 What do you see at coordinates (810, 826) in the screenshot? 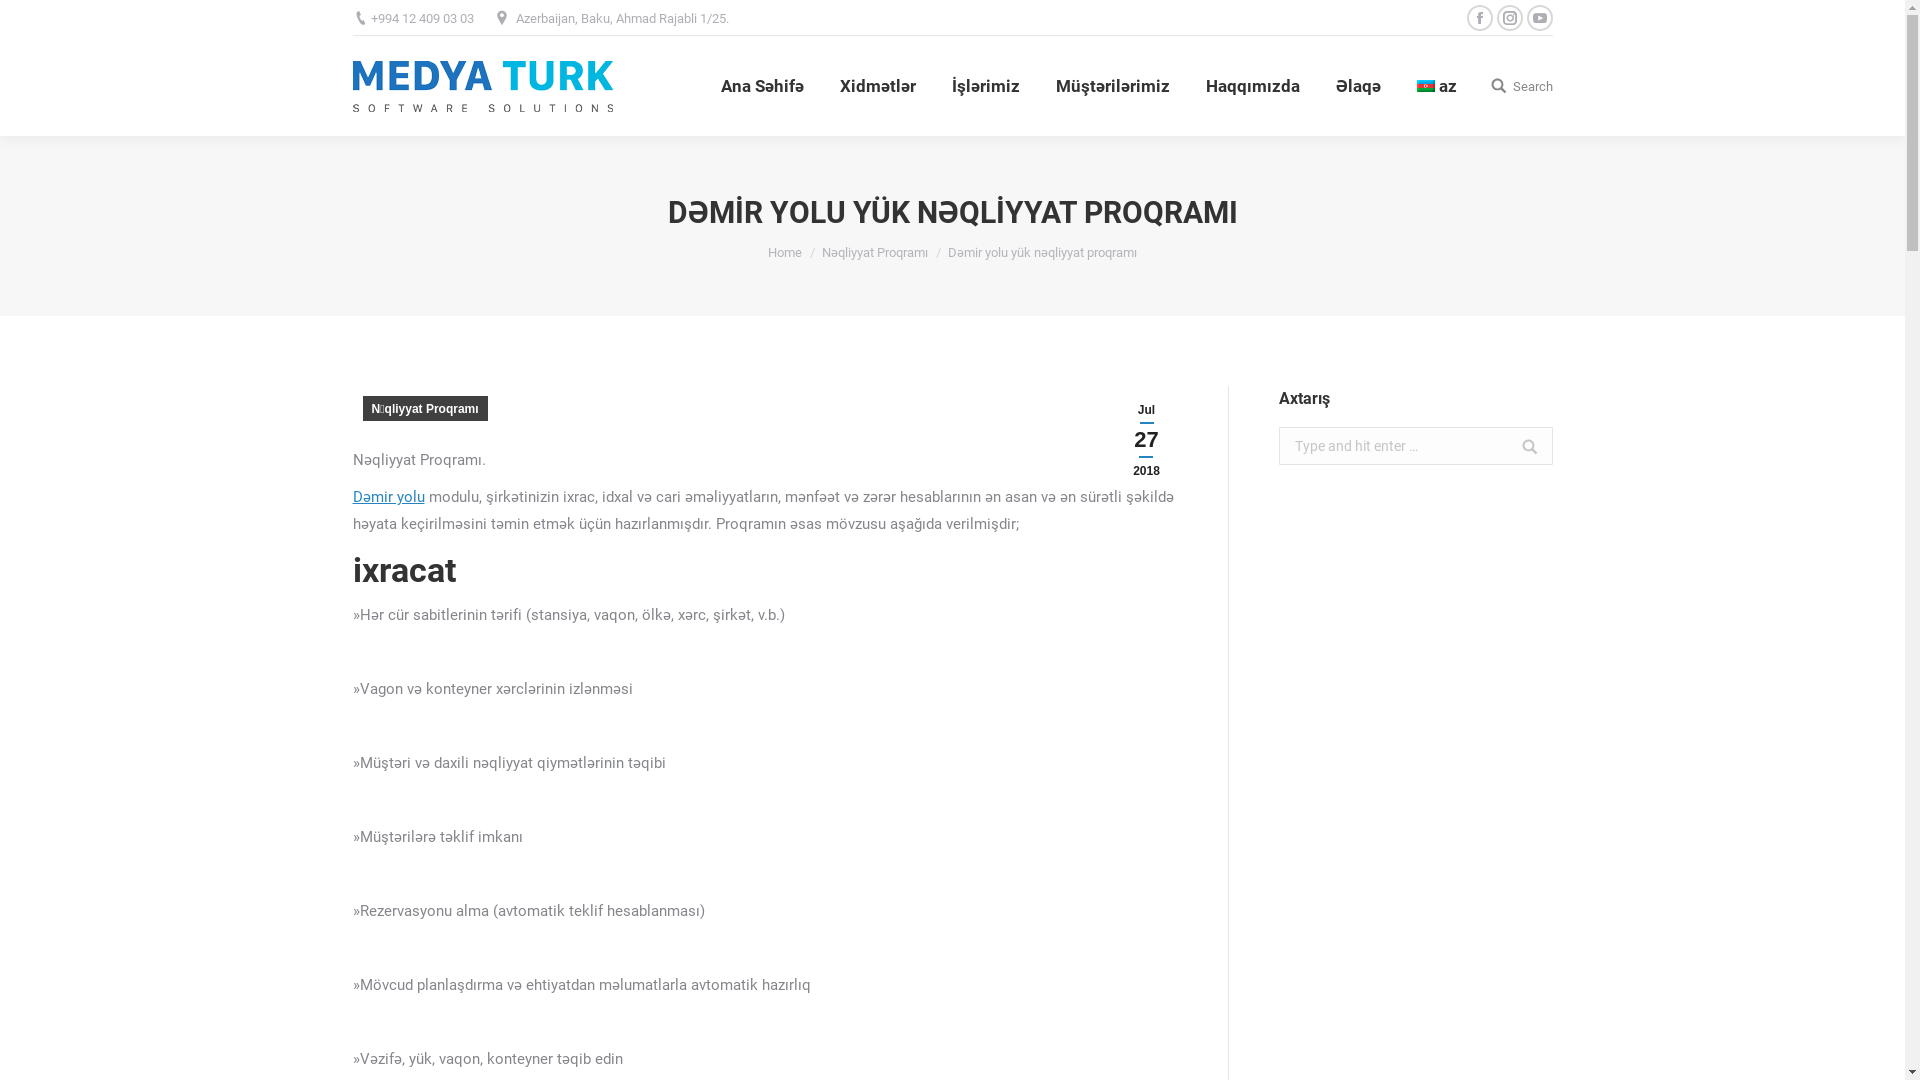
I see `Submit` at bounding box center [810, 826].